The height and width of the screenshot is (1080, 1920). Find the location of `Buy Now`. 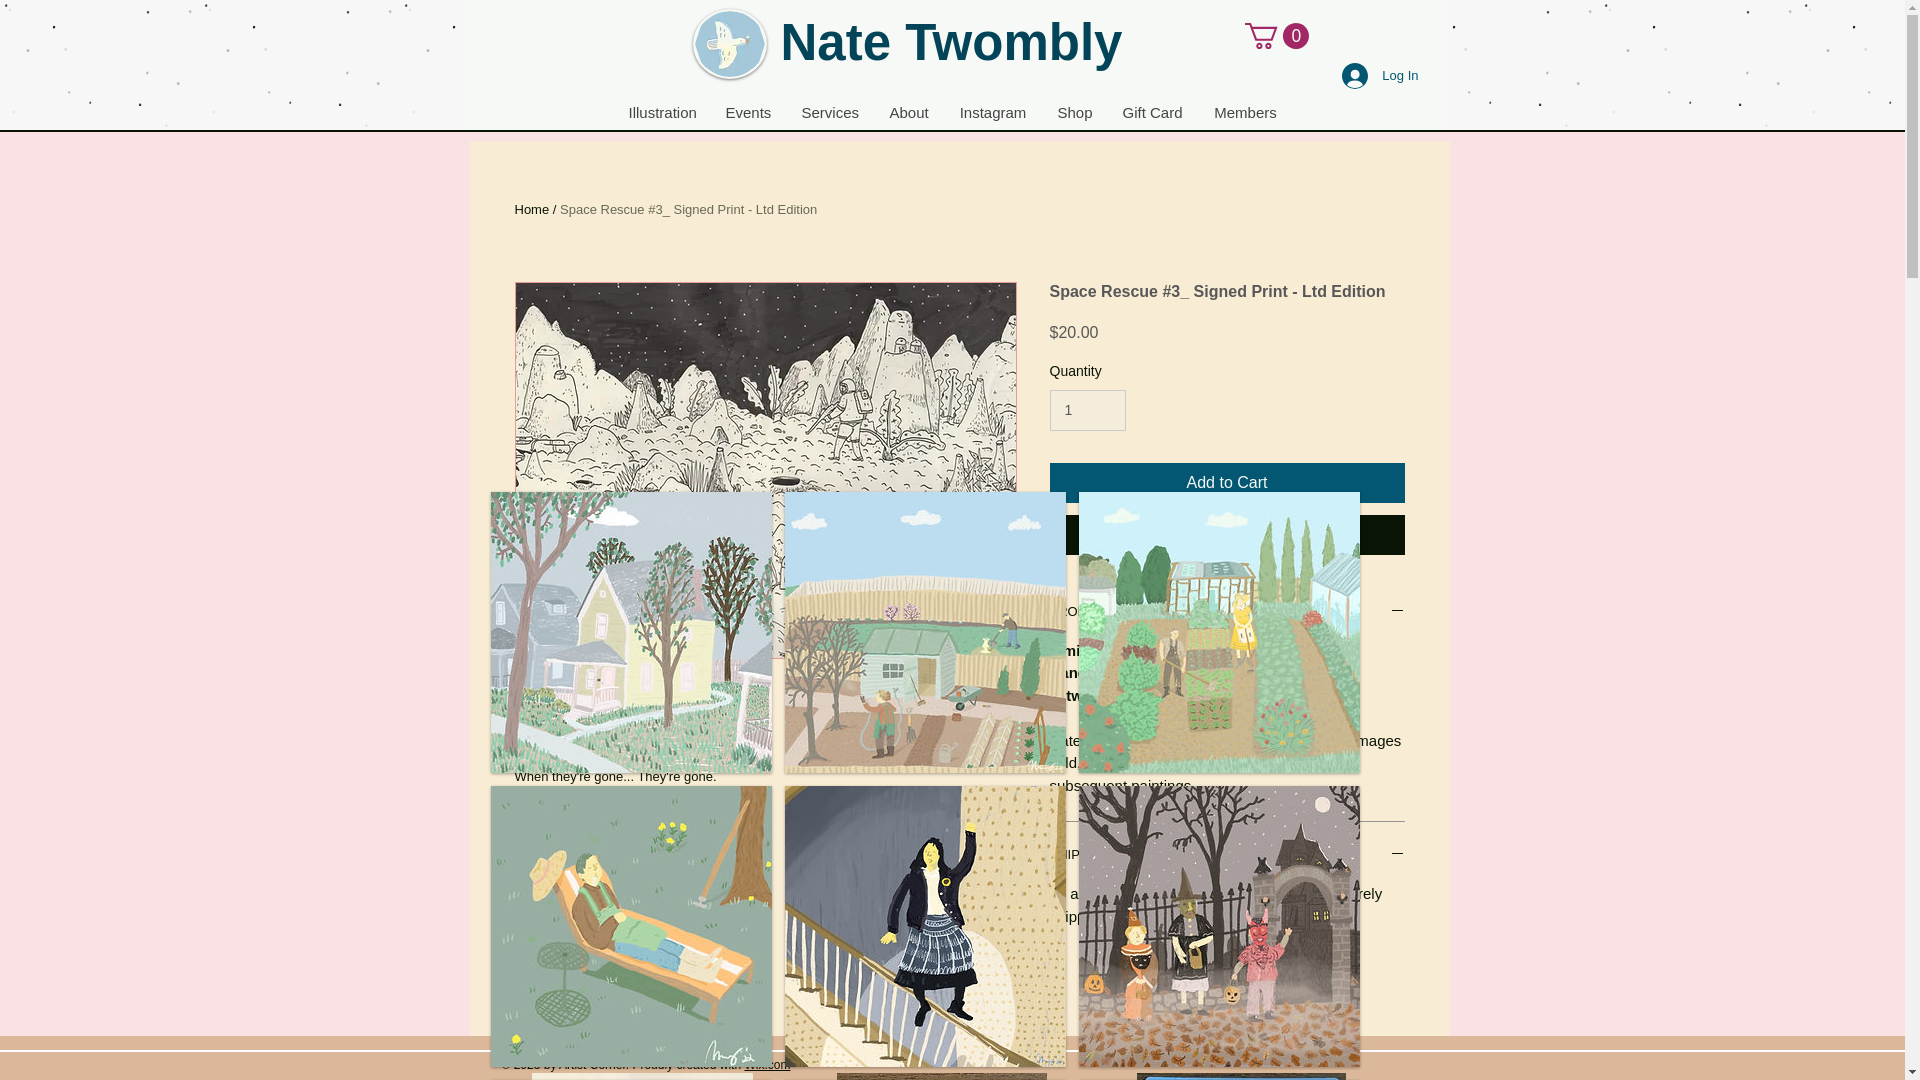

Buy Now is located at coordinates (1228, 535).